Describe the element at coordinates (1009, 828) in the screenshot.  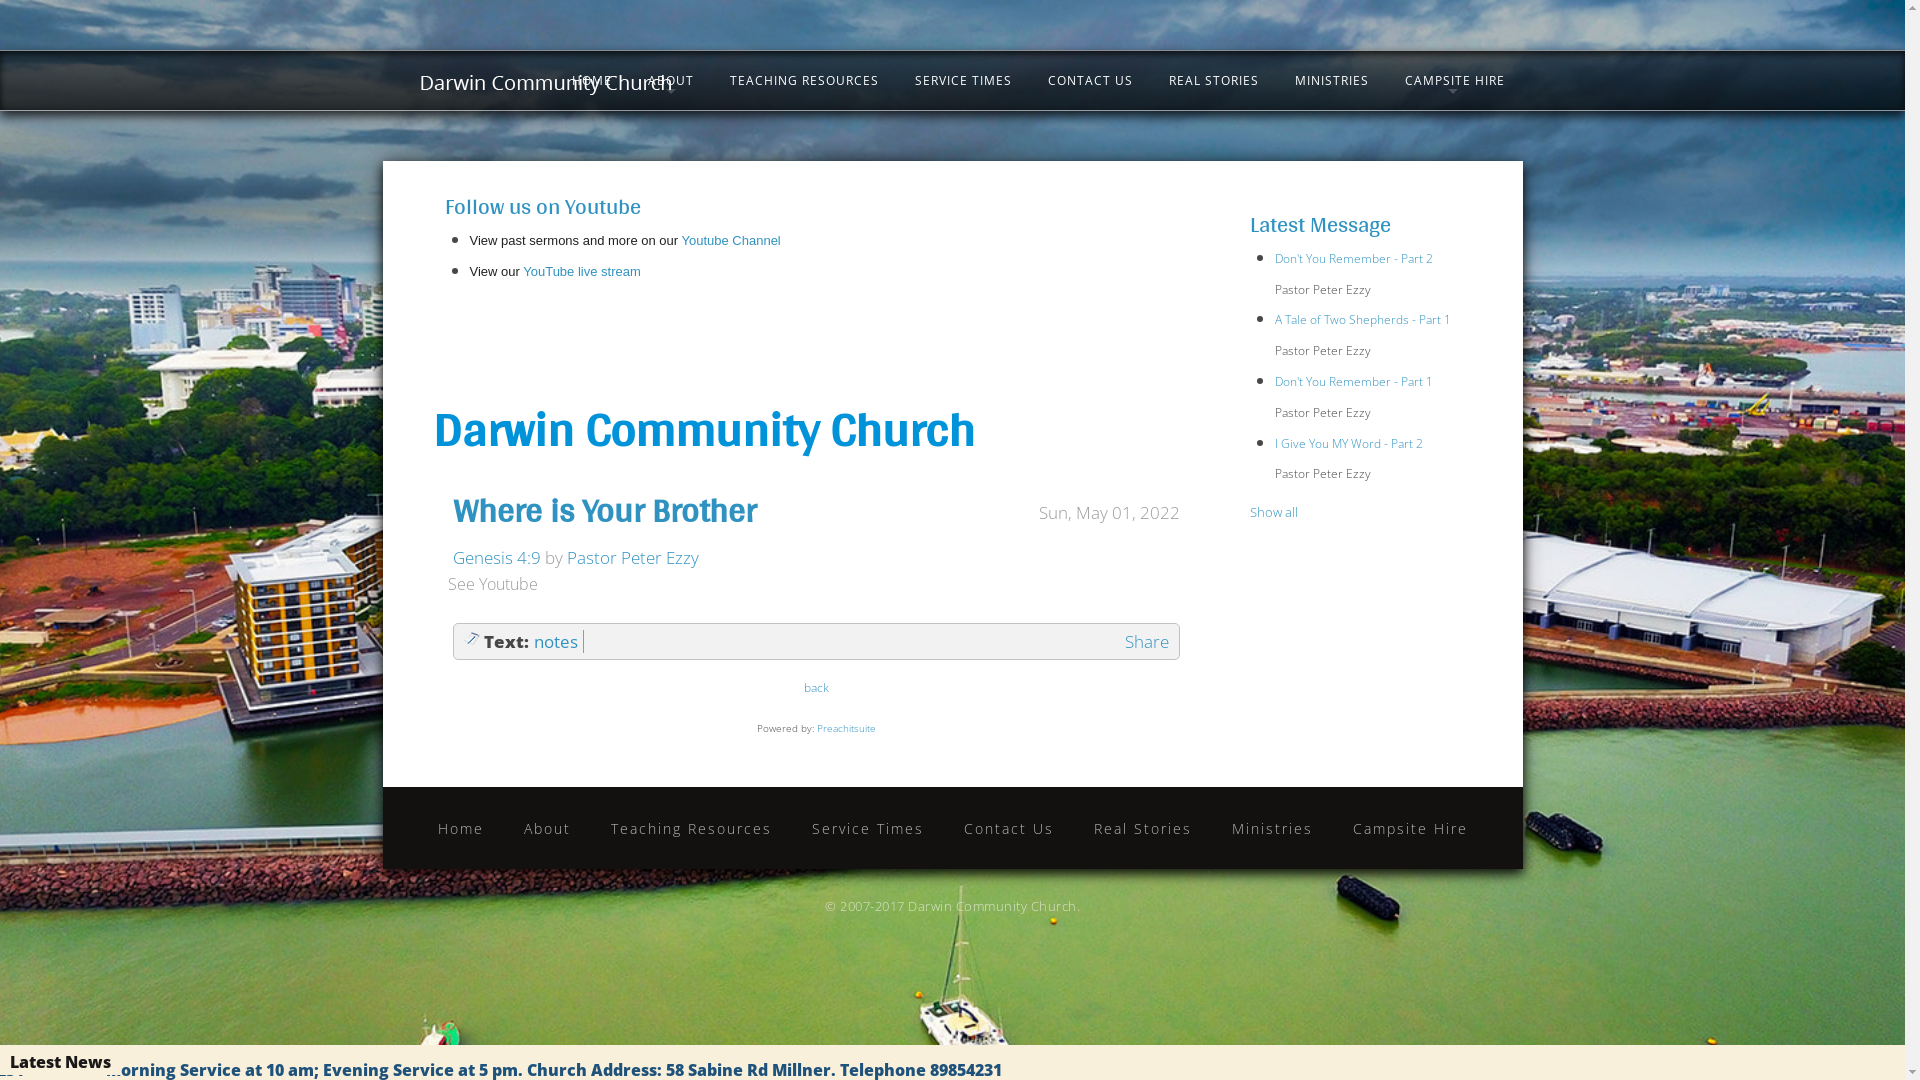
I see `Contact Us` at that location.